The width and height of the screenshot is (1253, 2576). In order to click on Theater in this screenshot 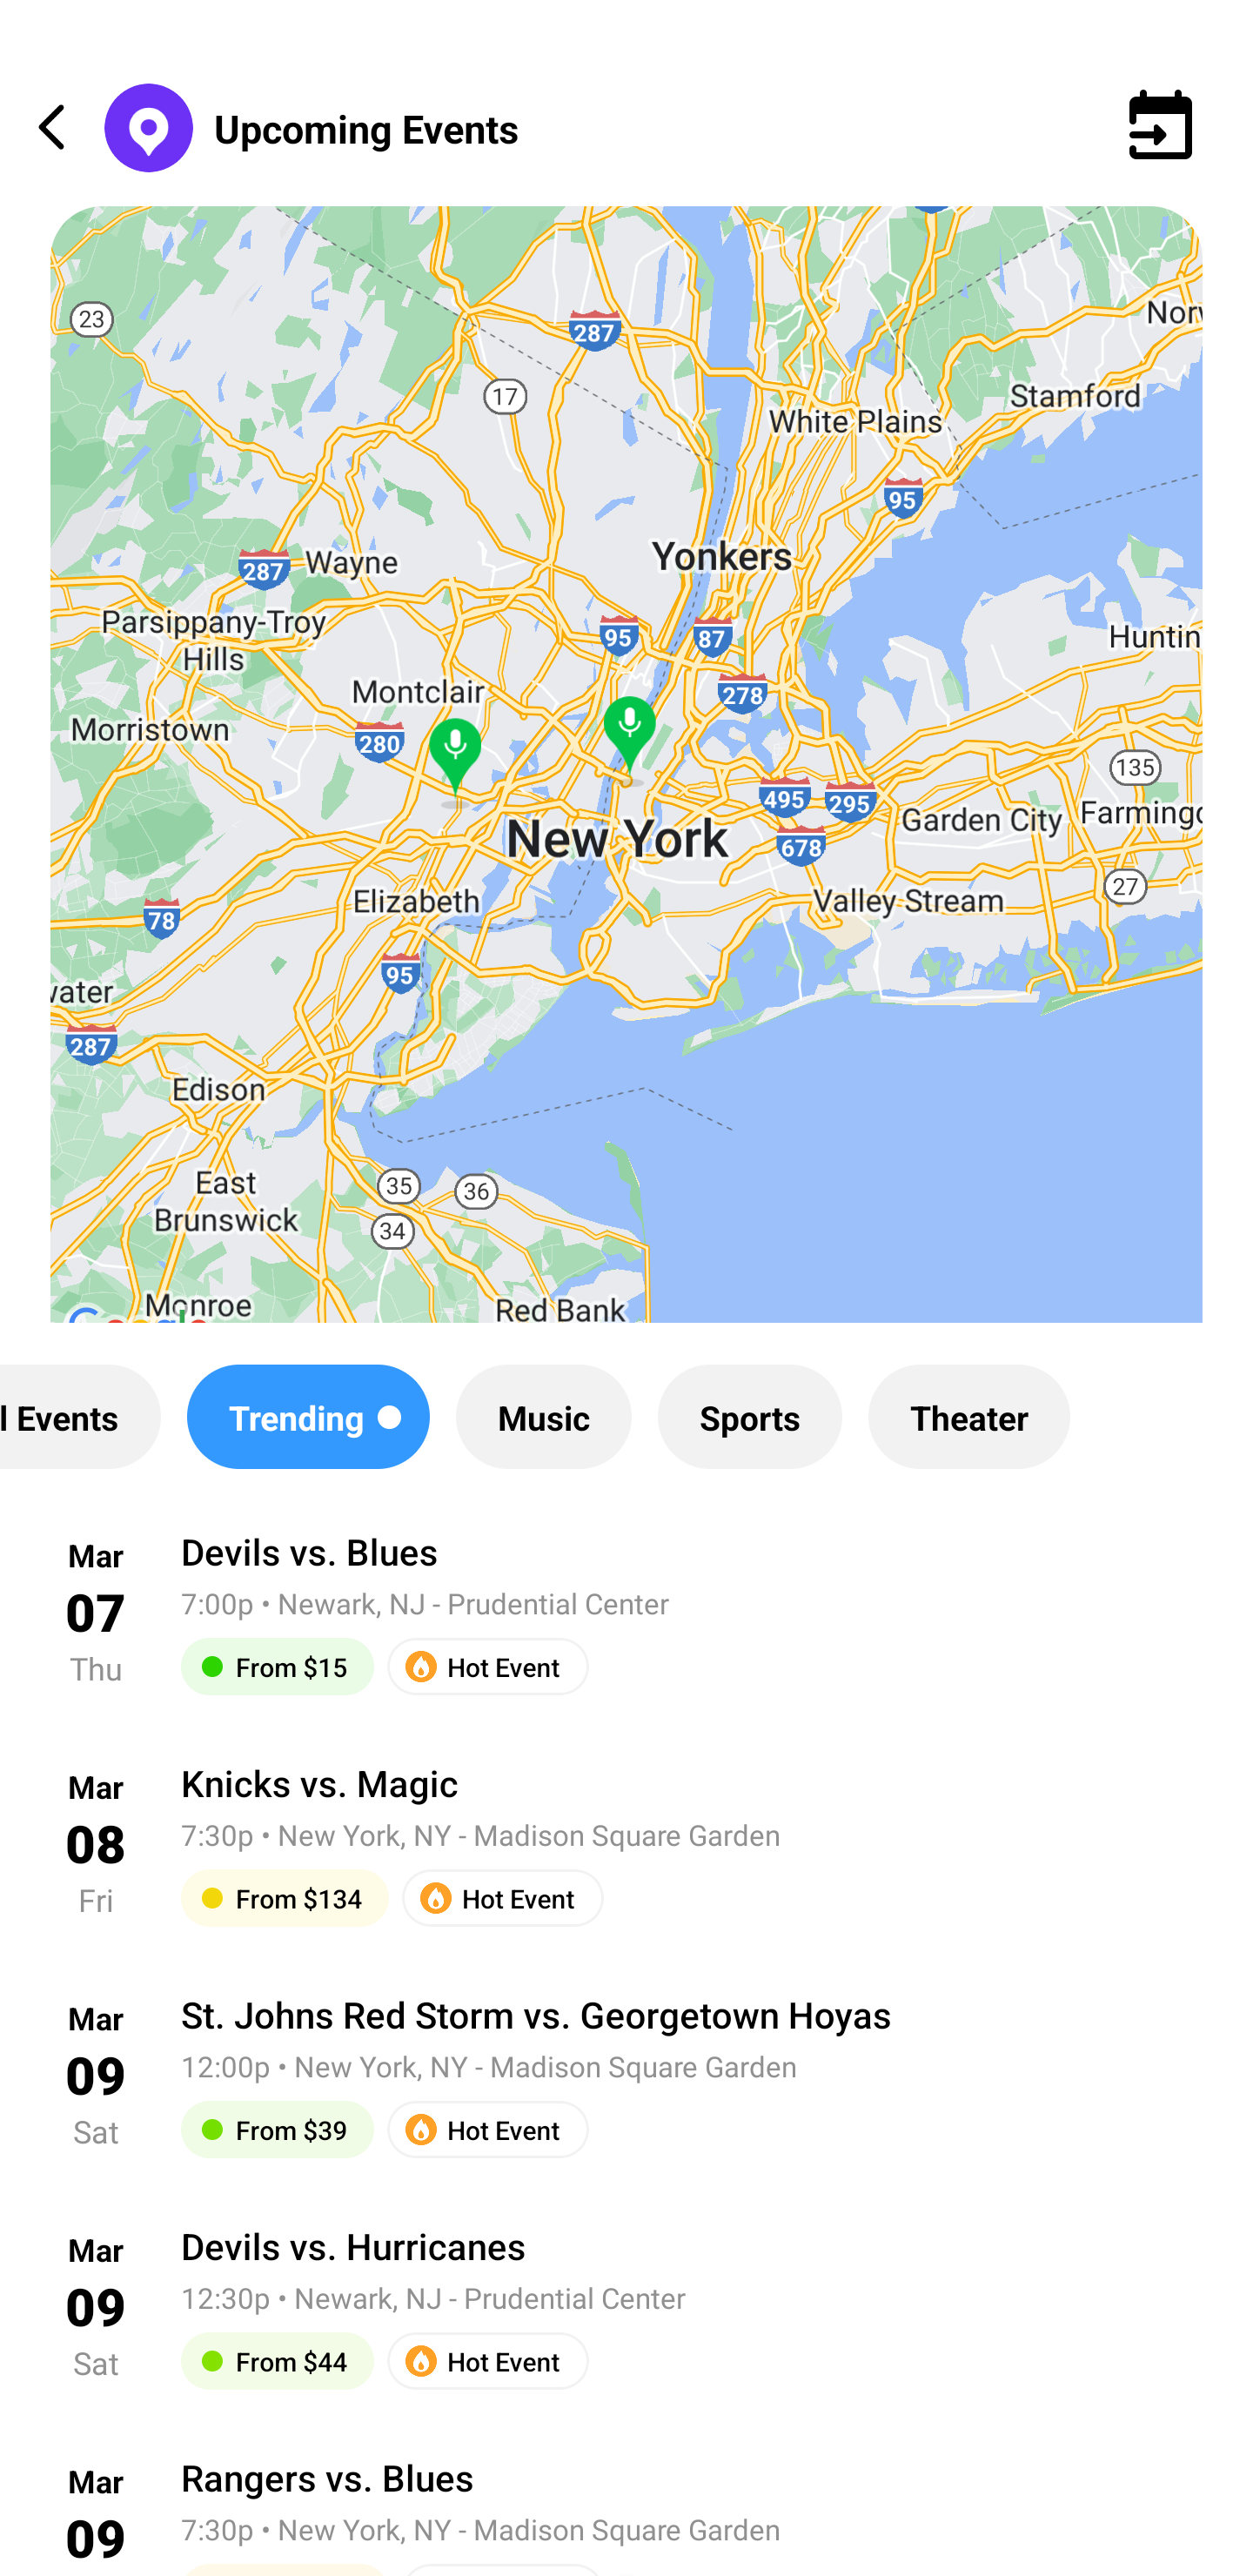, I will do `click(968, 1417)`.